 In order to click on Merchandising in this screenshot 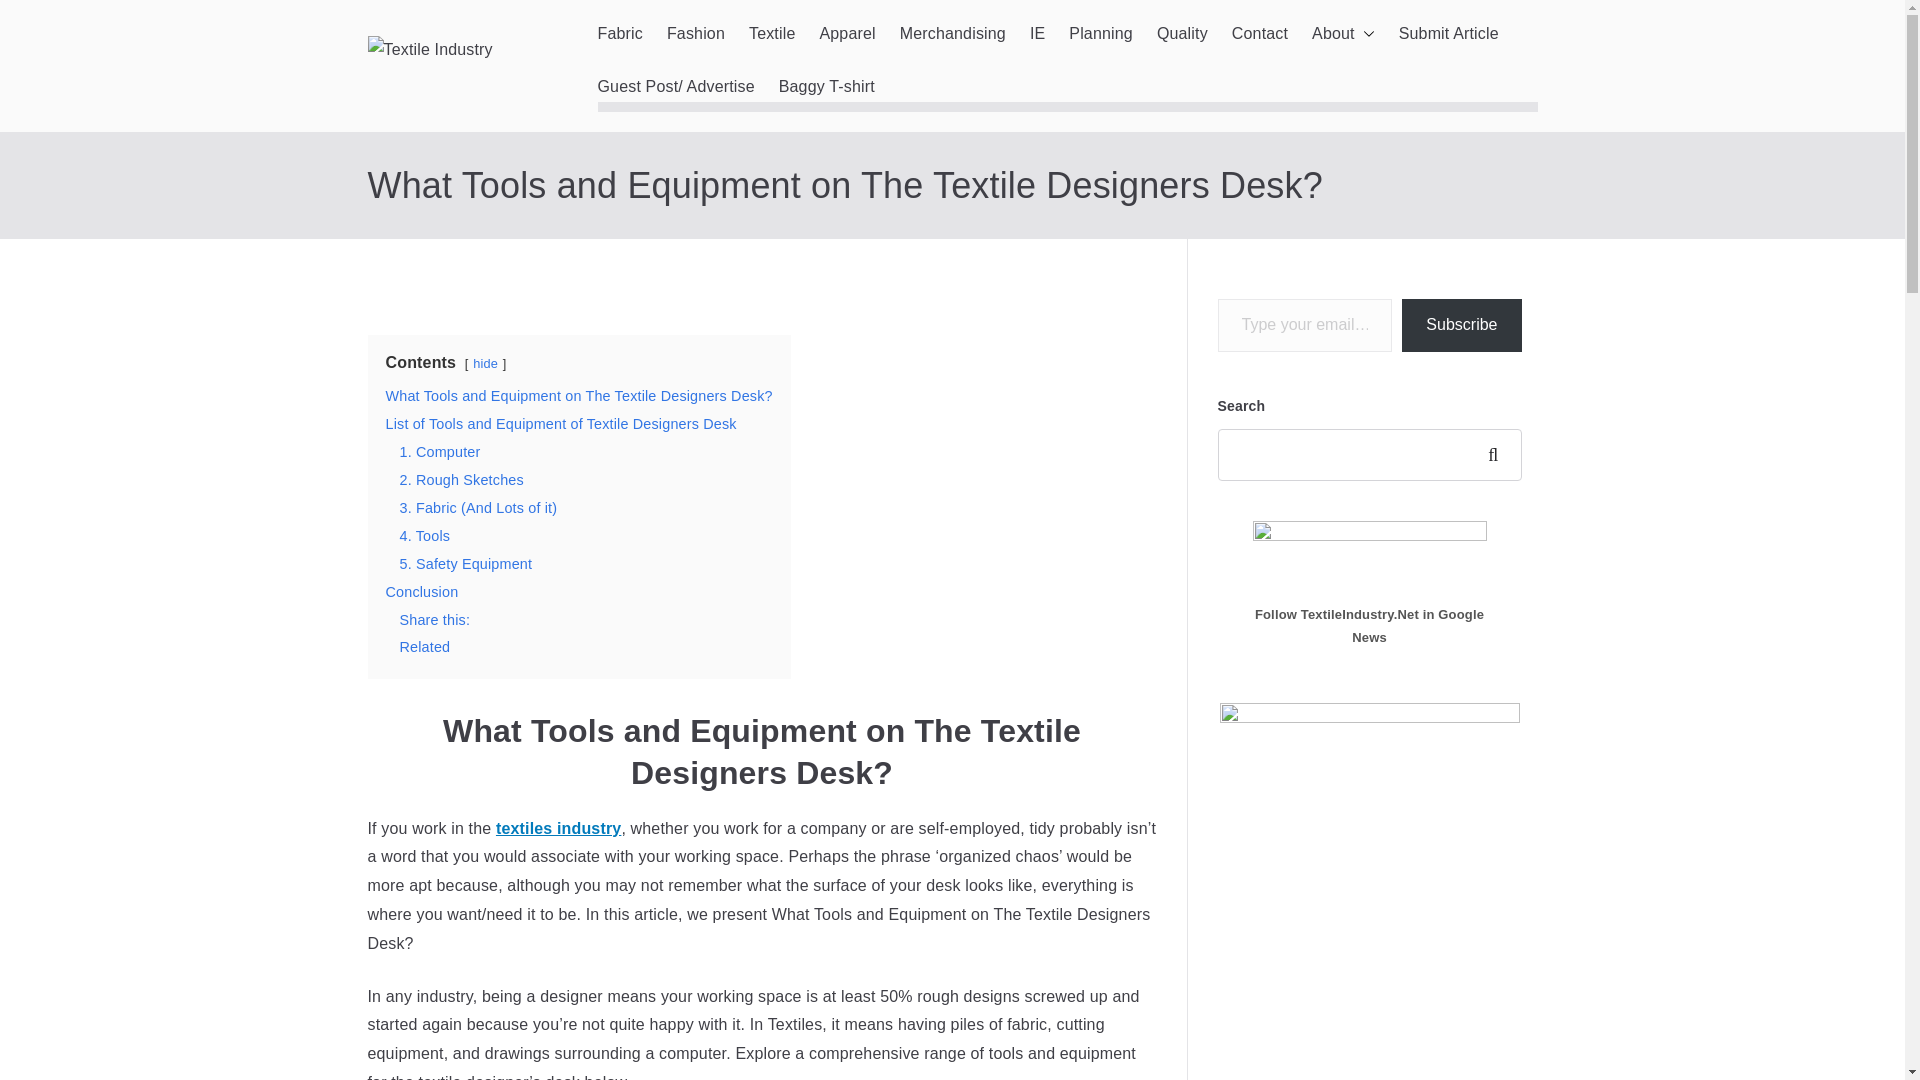, I will do `click(953, 34)`.